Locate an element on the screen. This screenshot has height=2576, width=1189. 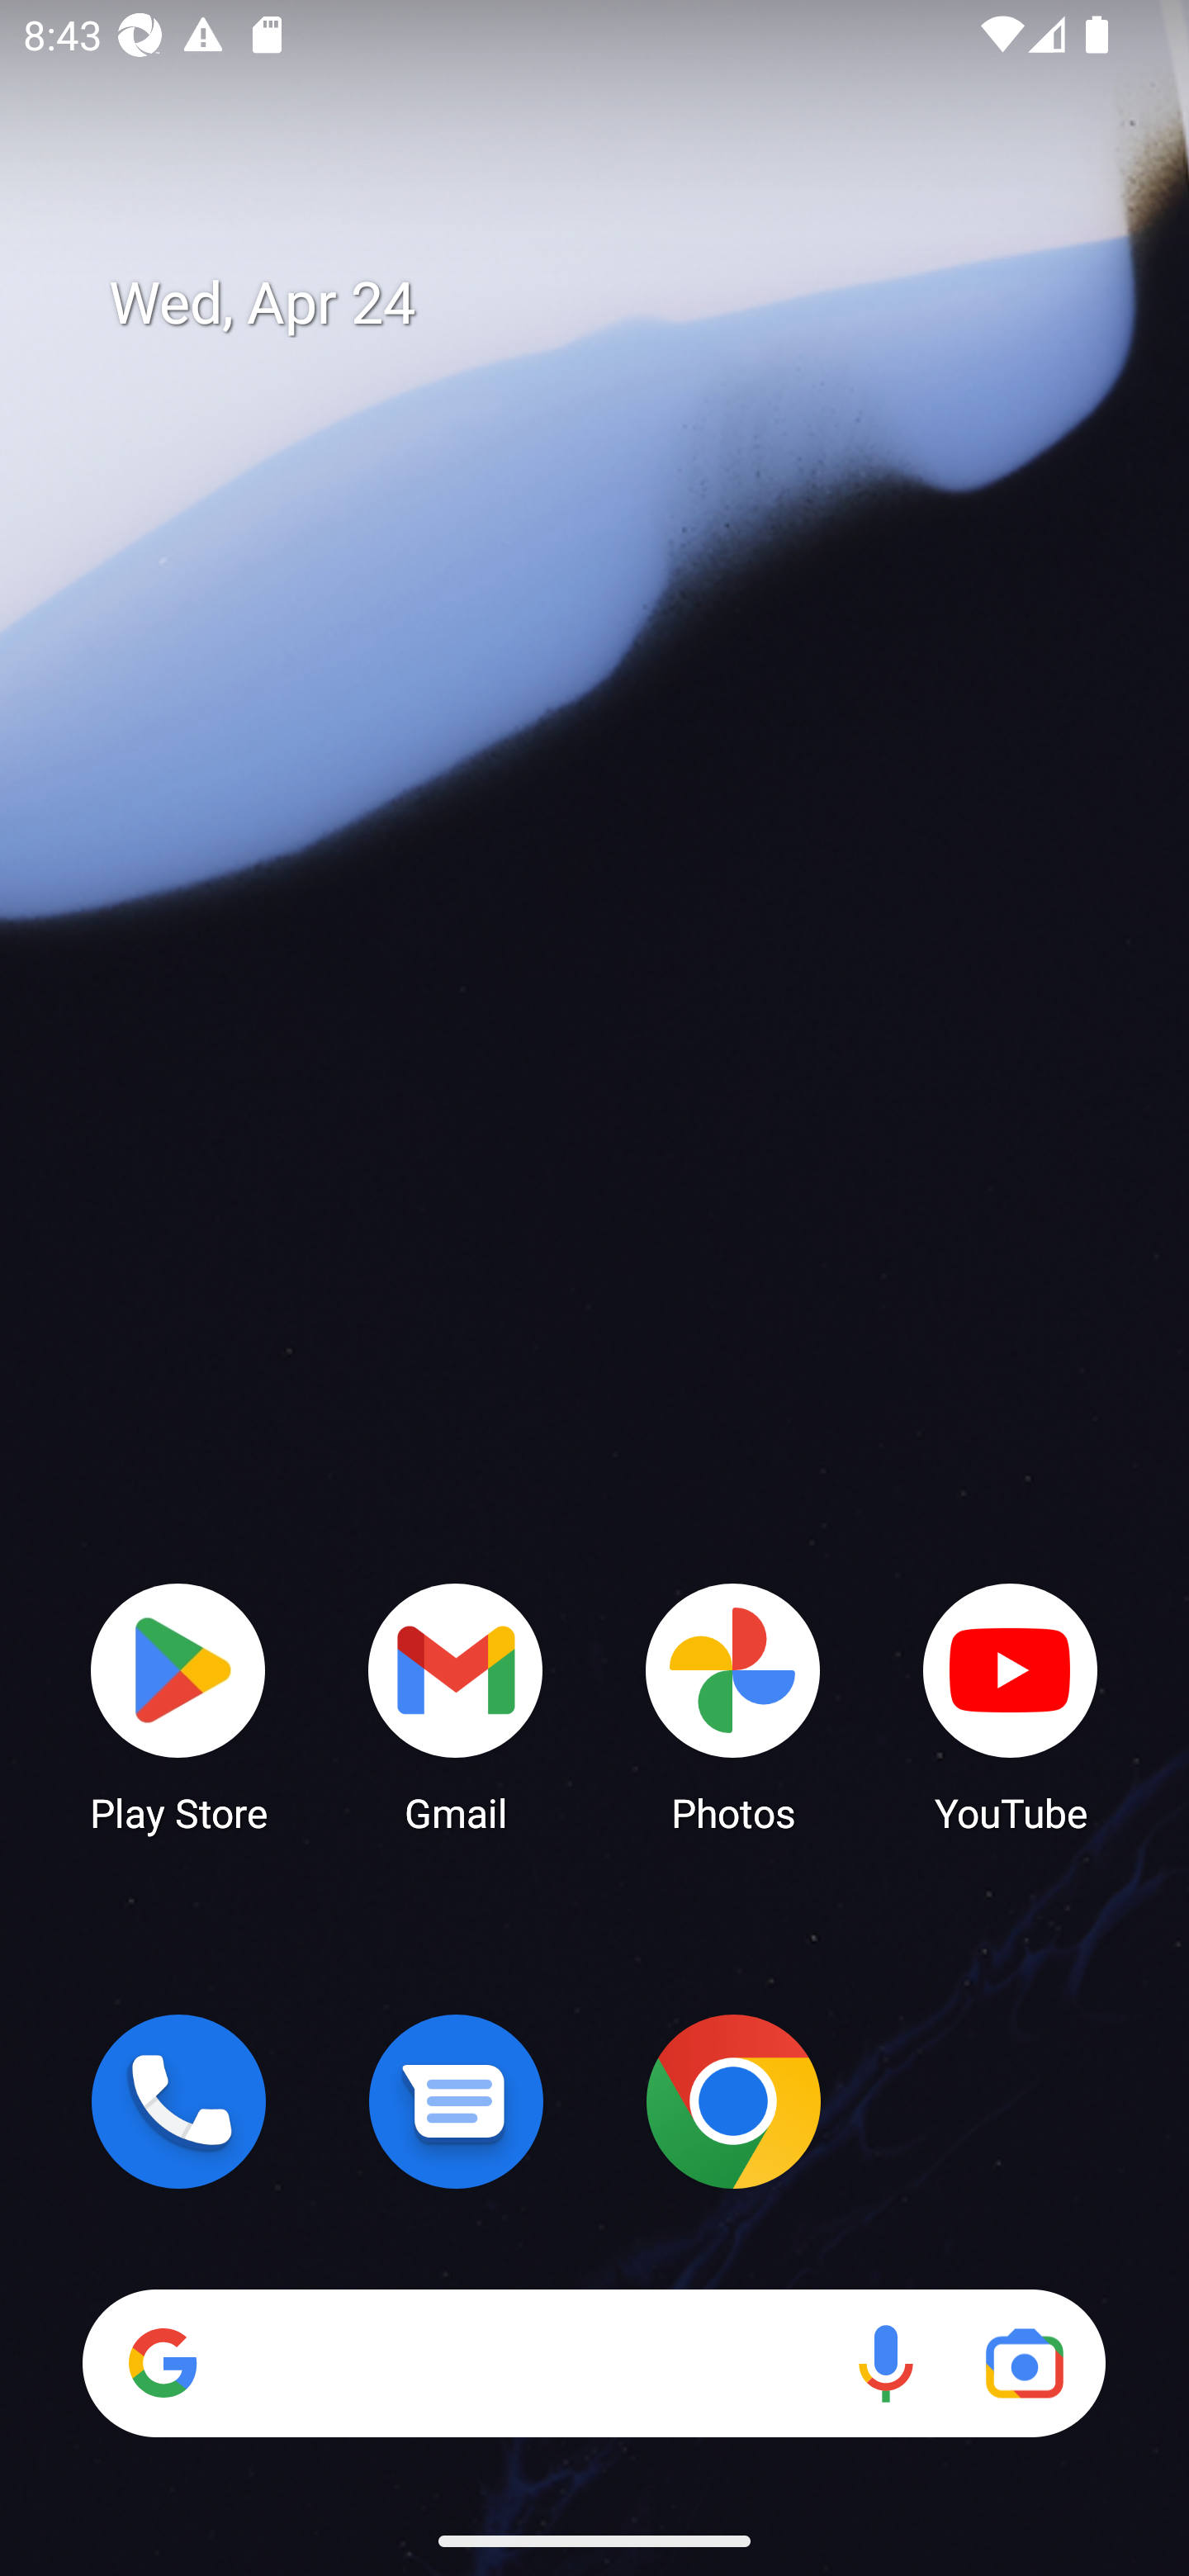
Chrome is located at coordinates (733, 2101).